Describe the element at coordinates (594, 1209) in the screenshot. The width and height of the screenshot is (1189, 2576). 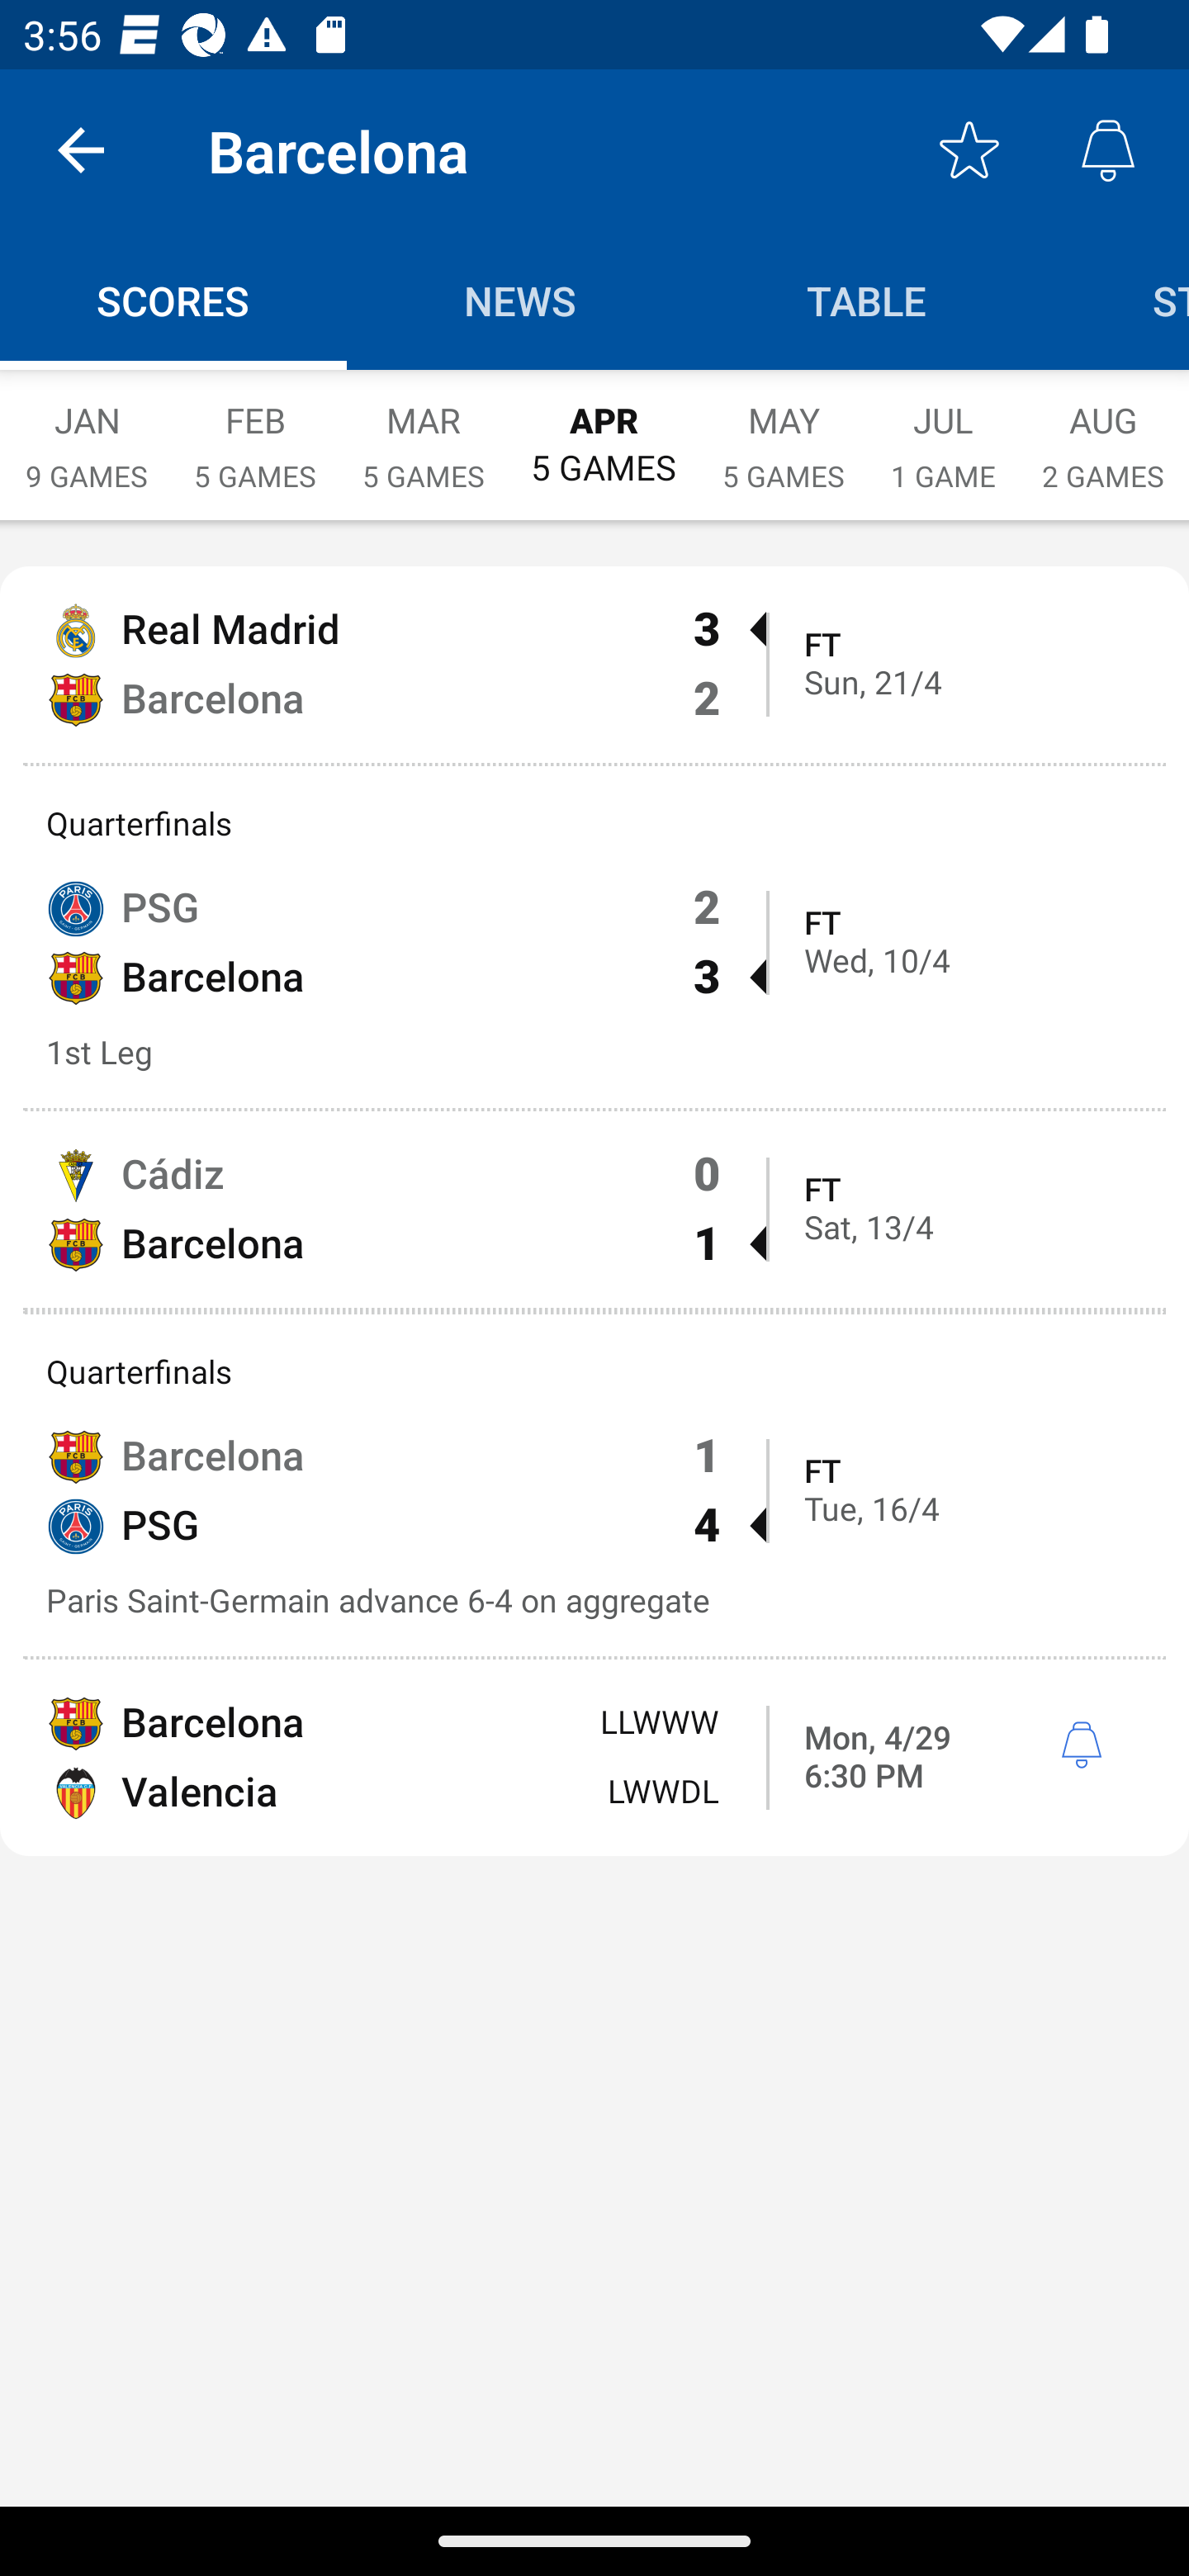
I see `Cádiz 0 Barcelona 1  FT Sat, 13/4` at that location.